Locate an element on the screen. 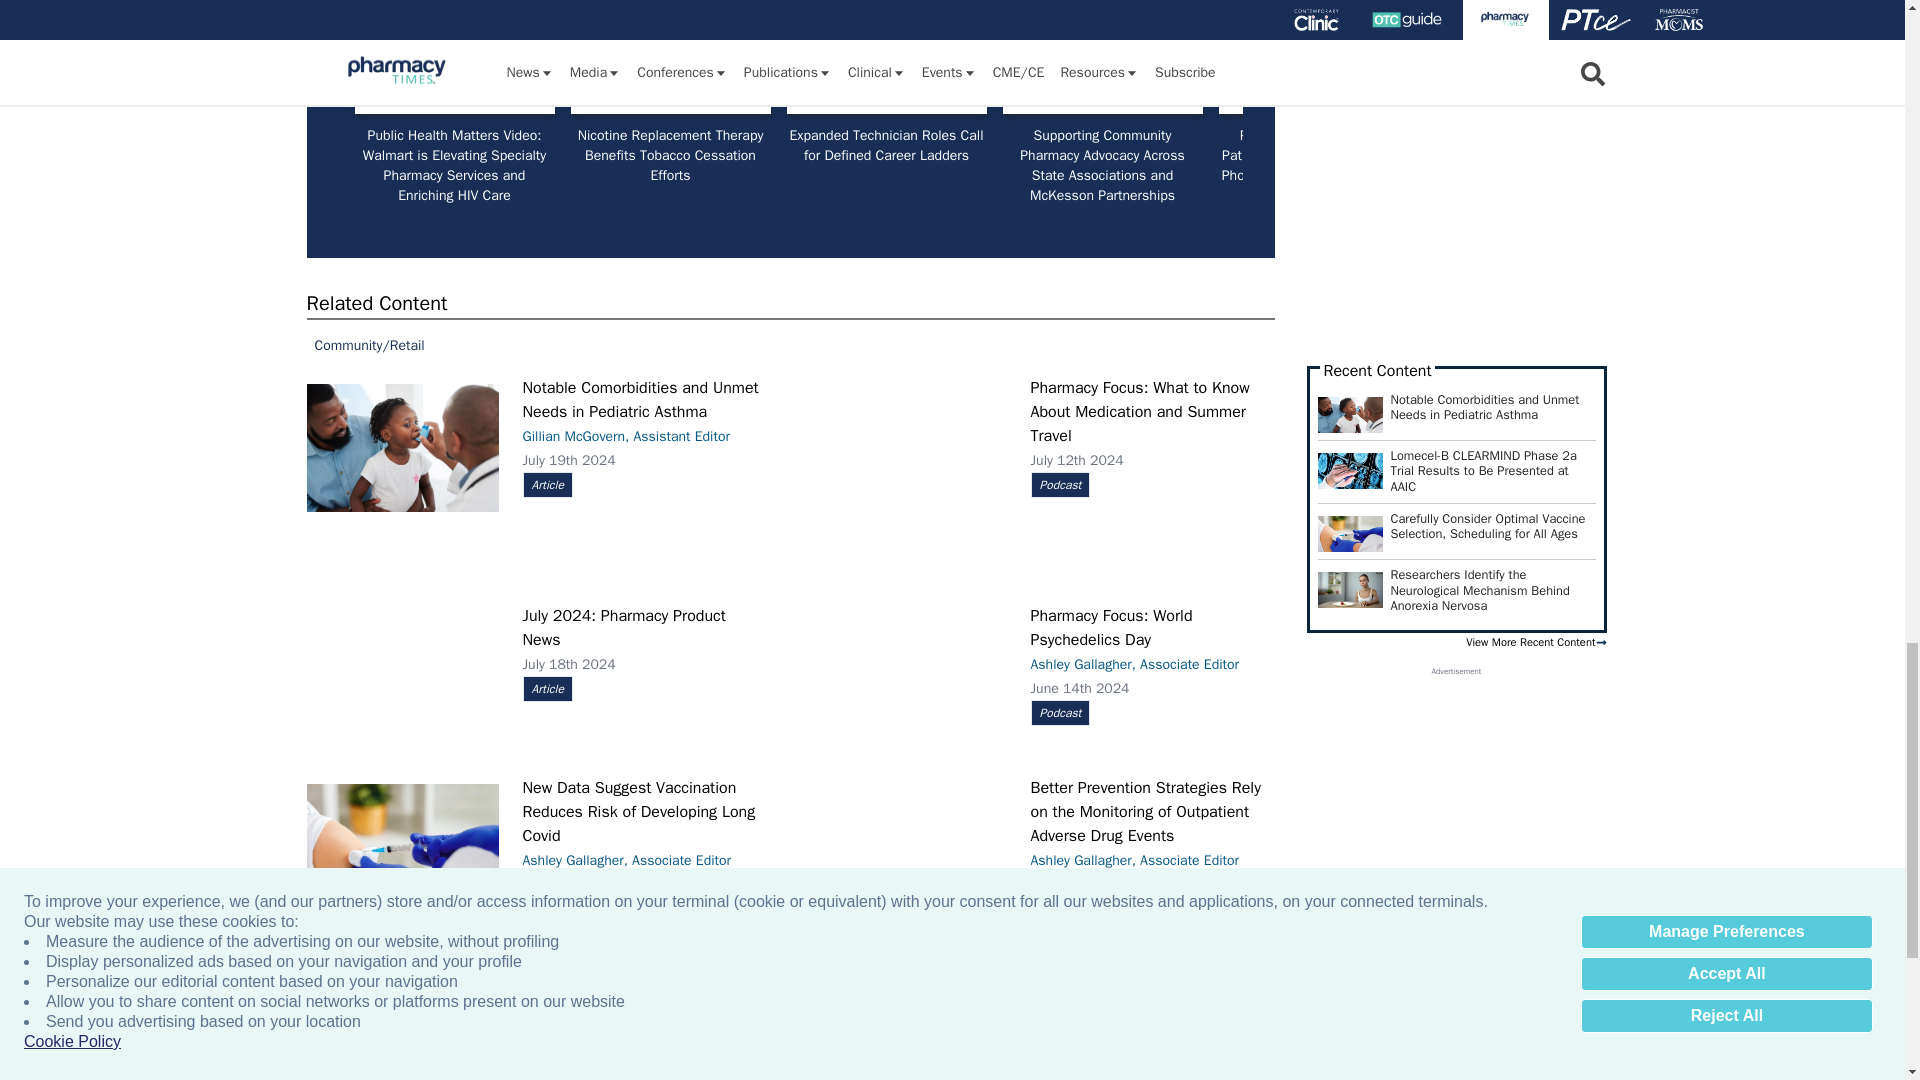 This screenshot has height=1080, width=1920. Expanded Technician Roles Call for Defined Career Ladders is located at coordinates (886, 58).